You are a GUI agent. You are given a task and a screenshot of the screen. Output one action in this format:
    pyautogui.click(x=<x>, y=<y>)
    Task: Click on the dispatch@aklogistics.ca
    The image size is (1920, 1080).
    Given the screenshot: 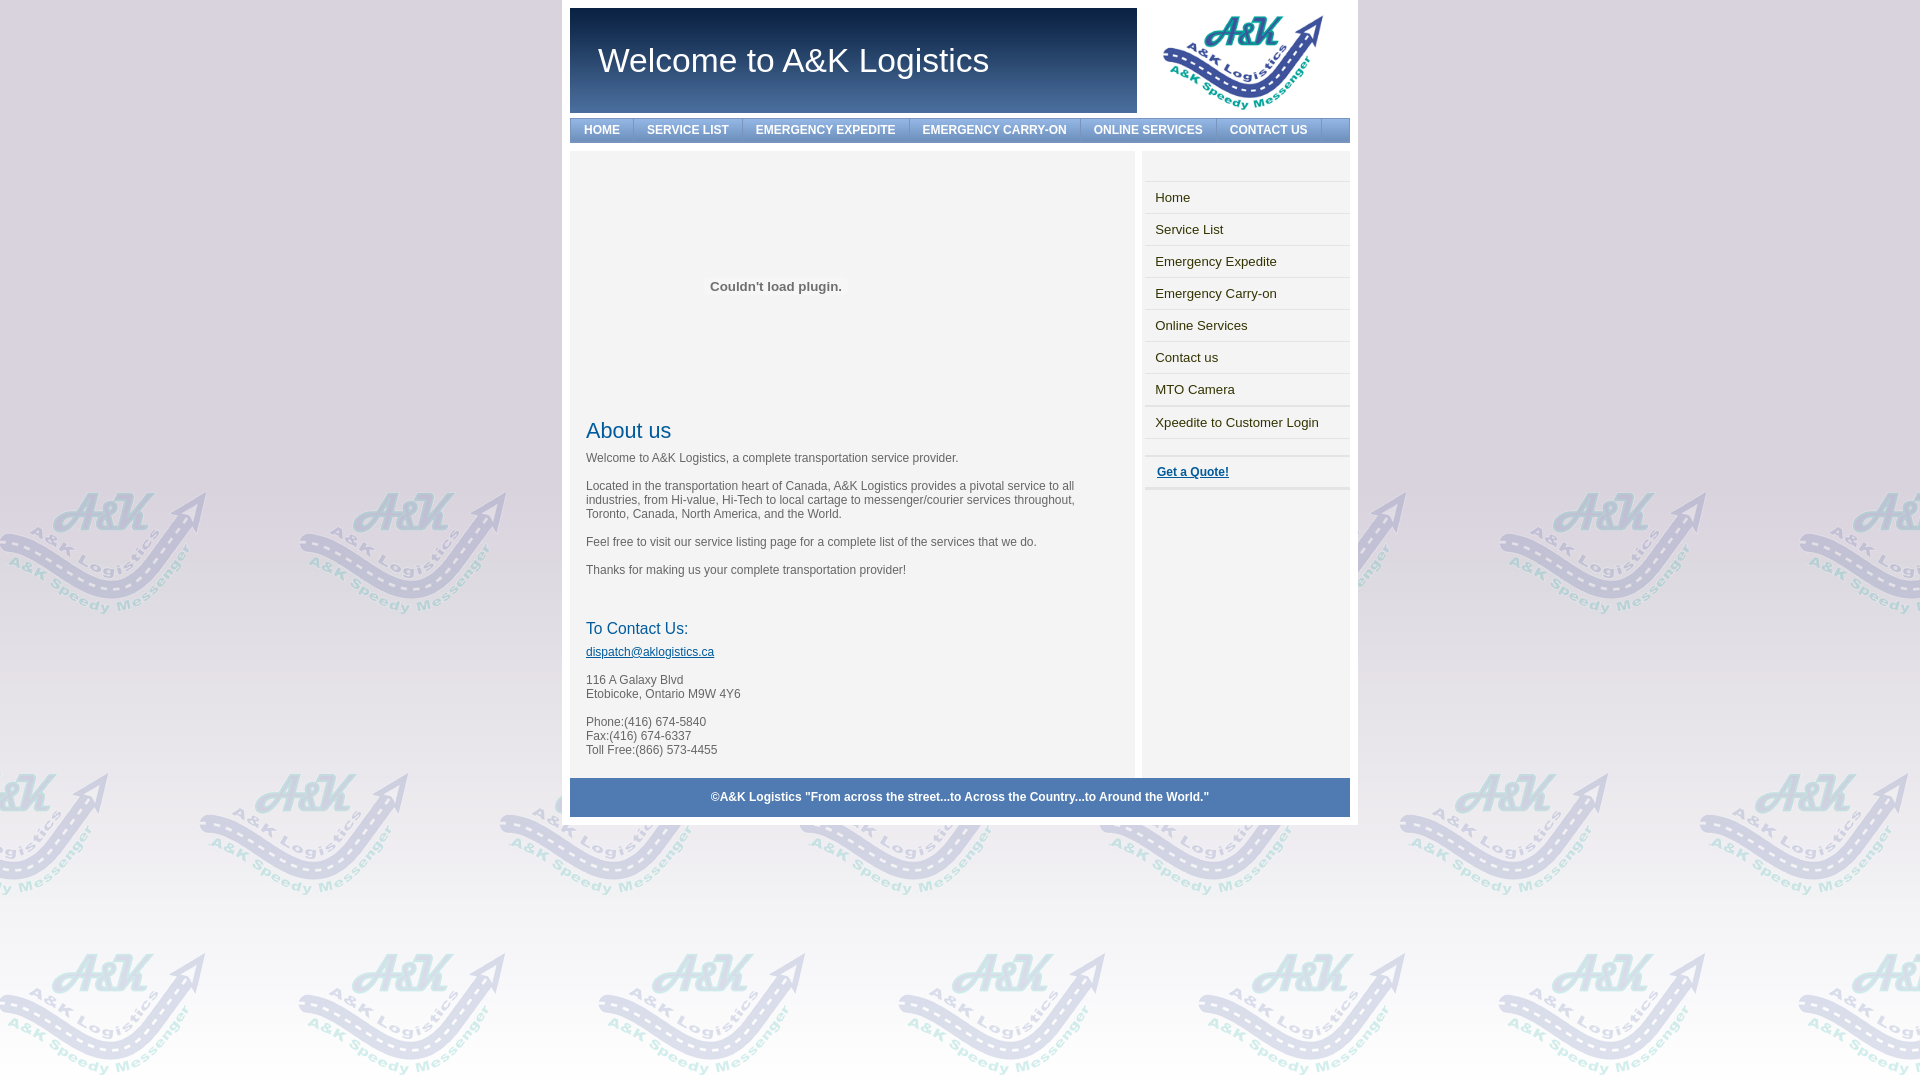 What is the action you would take?
    pyautogui.click(x=650, y=652)
    